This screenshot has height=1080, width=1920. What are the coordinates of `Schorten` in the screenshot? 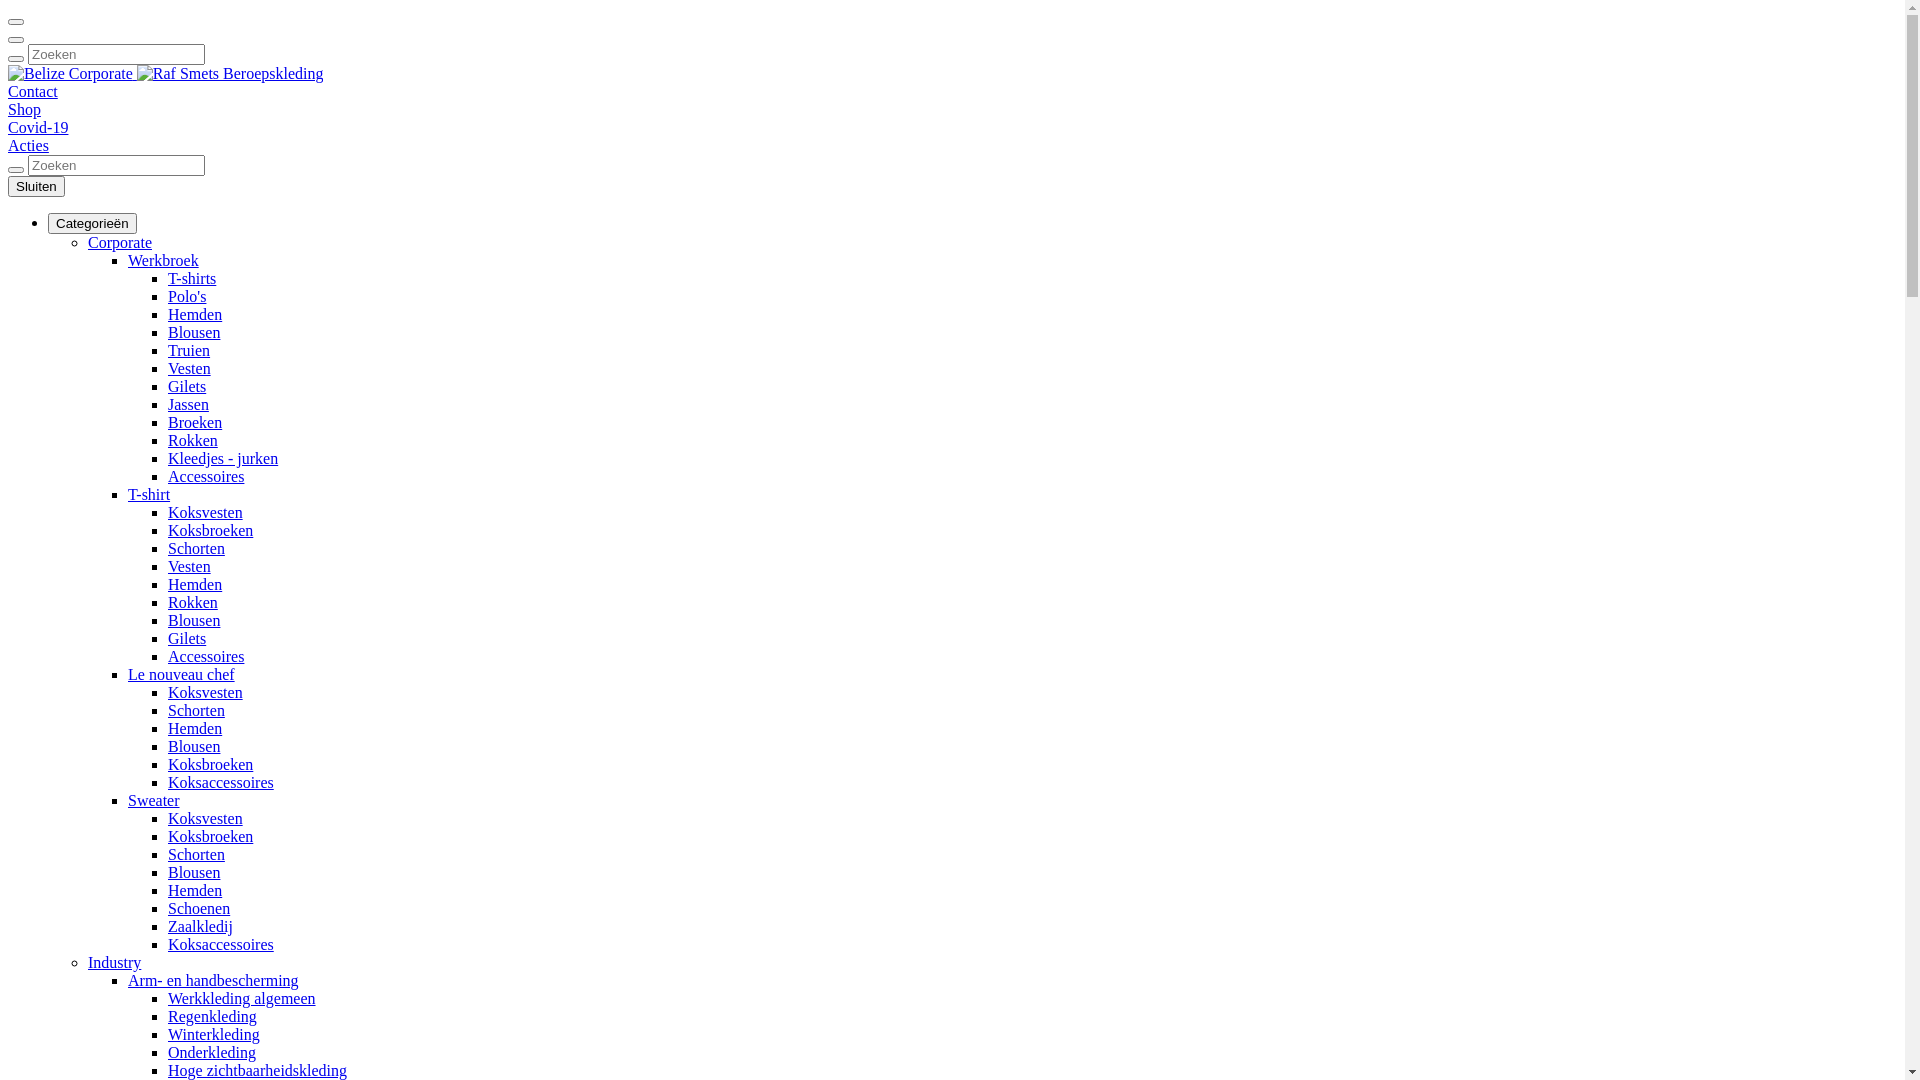 It's located at (196, 710).